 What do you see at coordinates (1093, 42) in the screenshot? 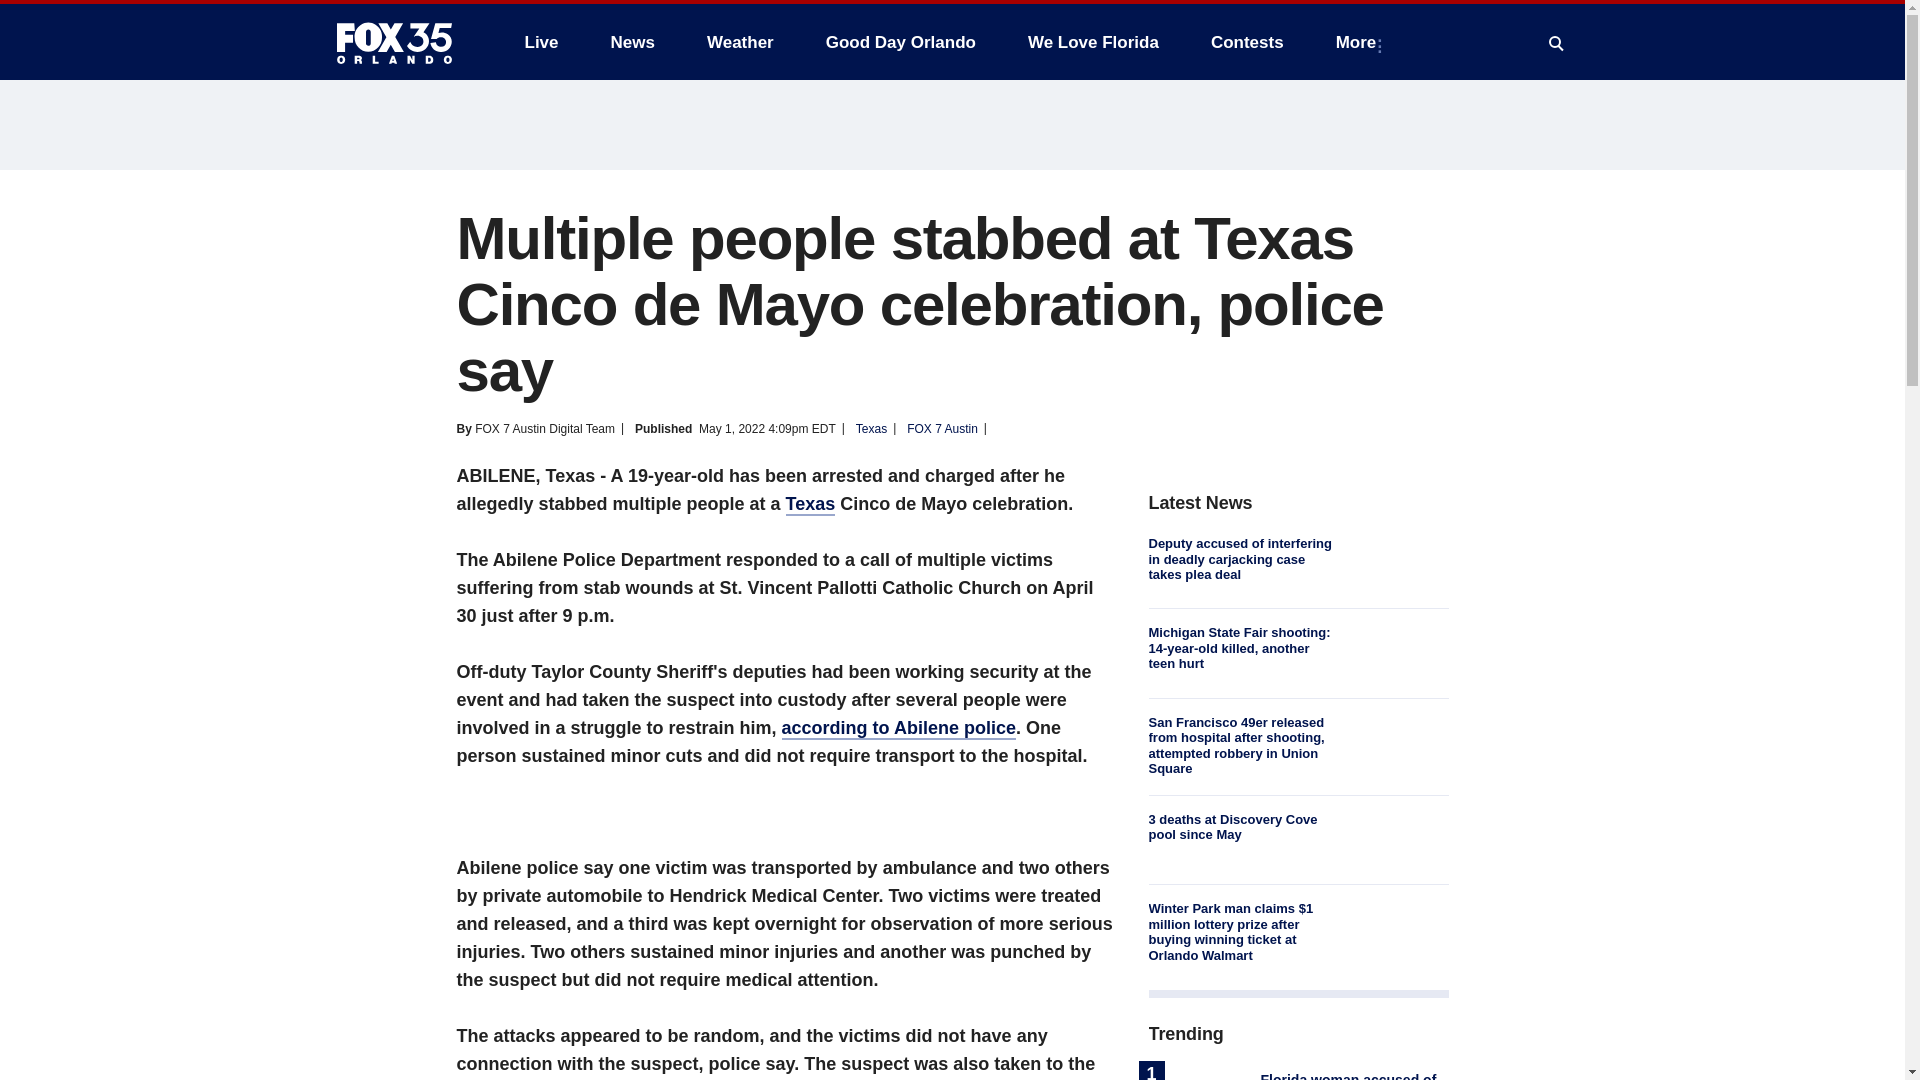
I see `We Love Florida` at bounding box center [1093, 42].